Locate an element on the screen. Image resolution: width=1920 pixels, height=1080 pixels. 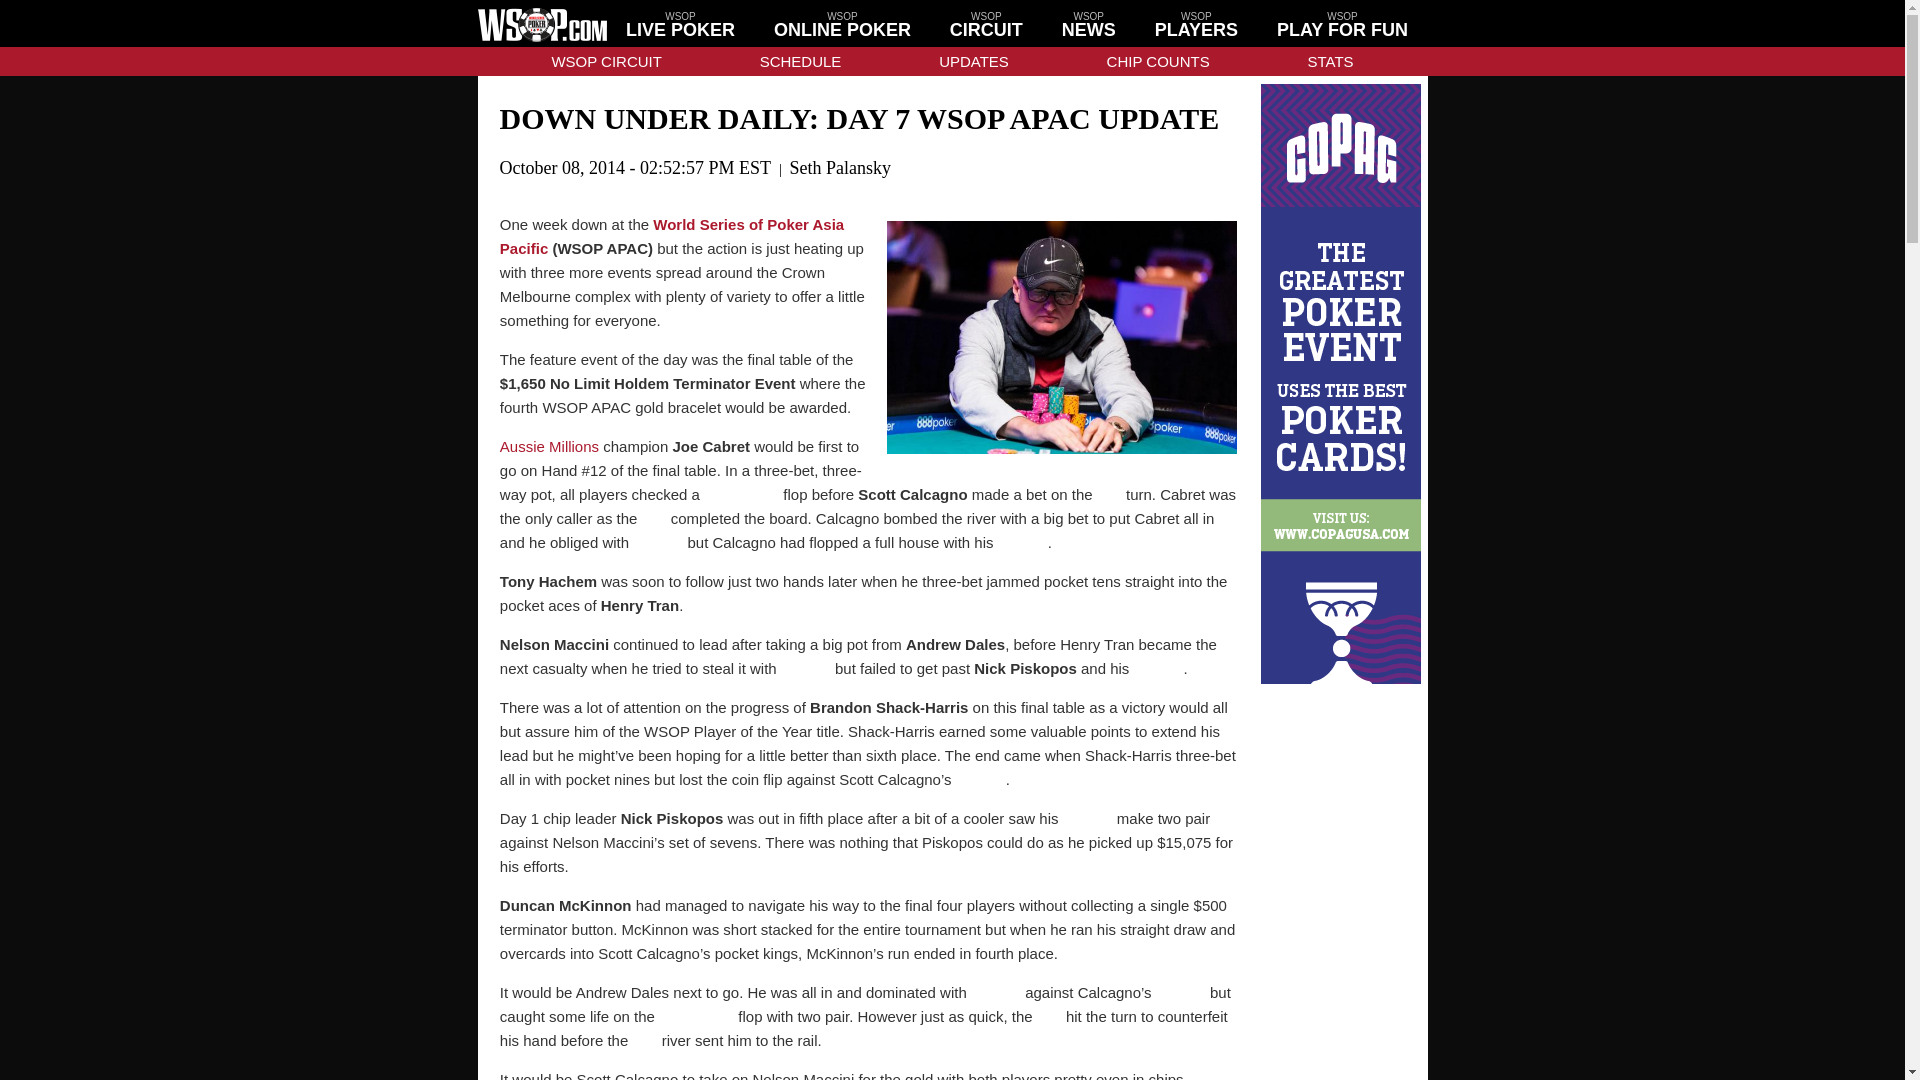
WSOPCIRCUIT is located at coordinates (986, 22).